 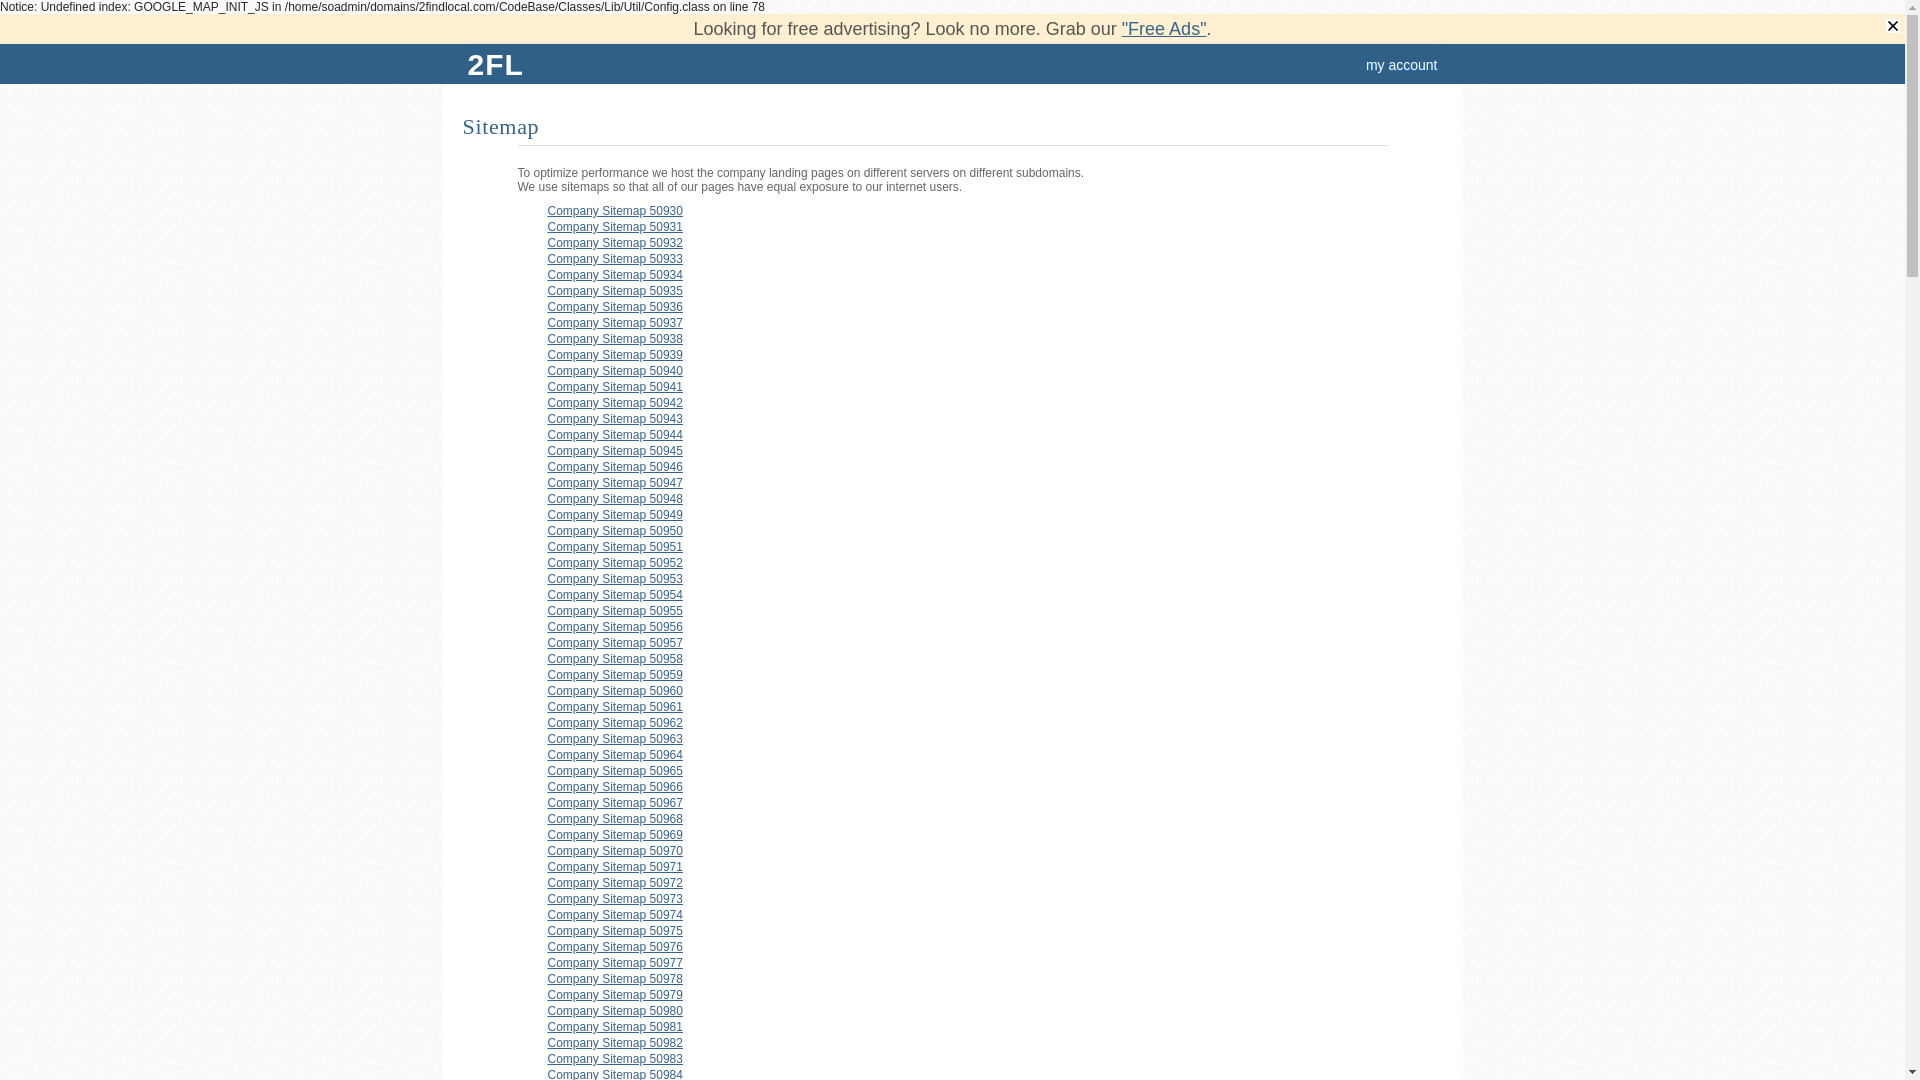 I want to click on Company Sitemap 50971, so click(x=616, y=867).